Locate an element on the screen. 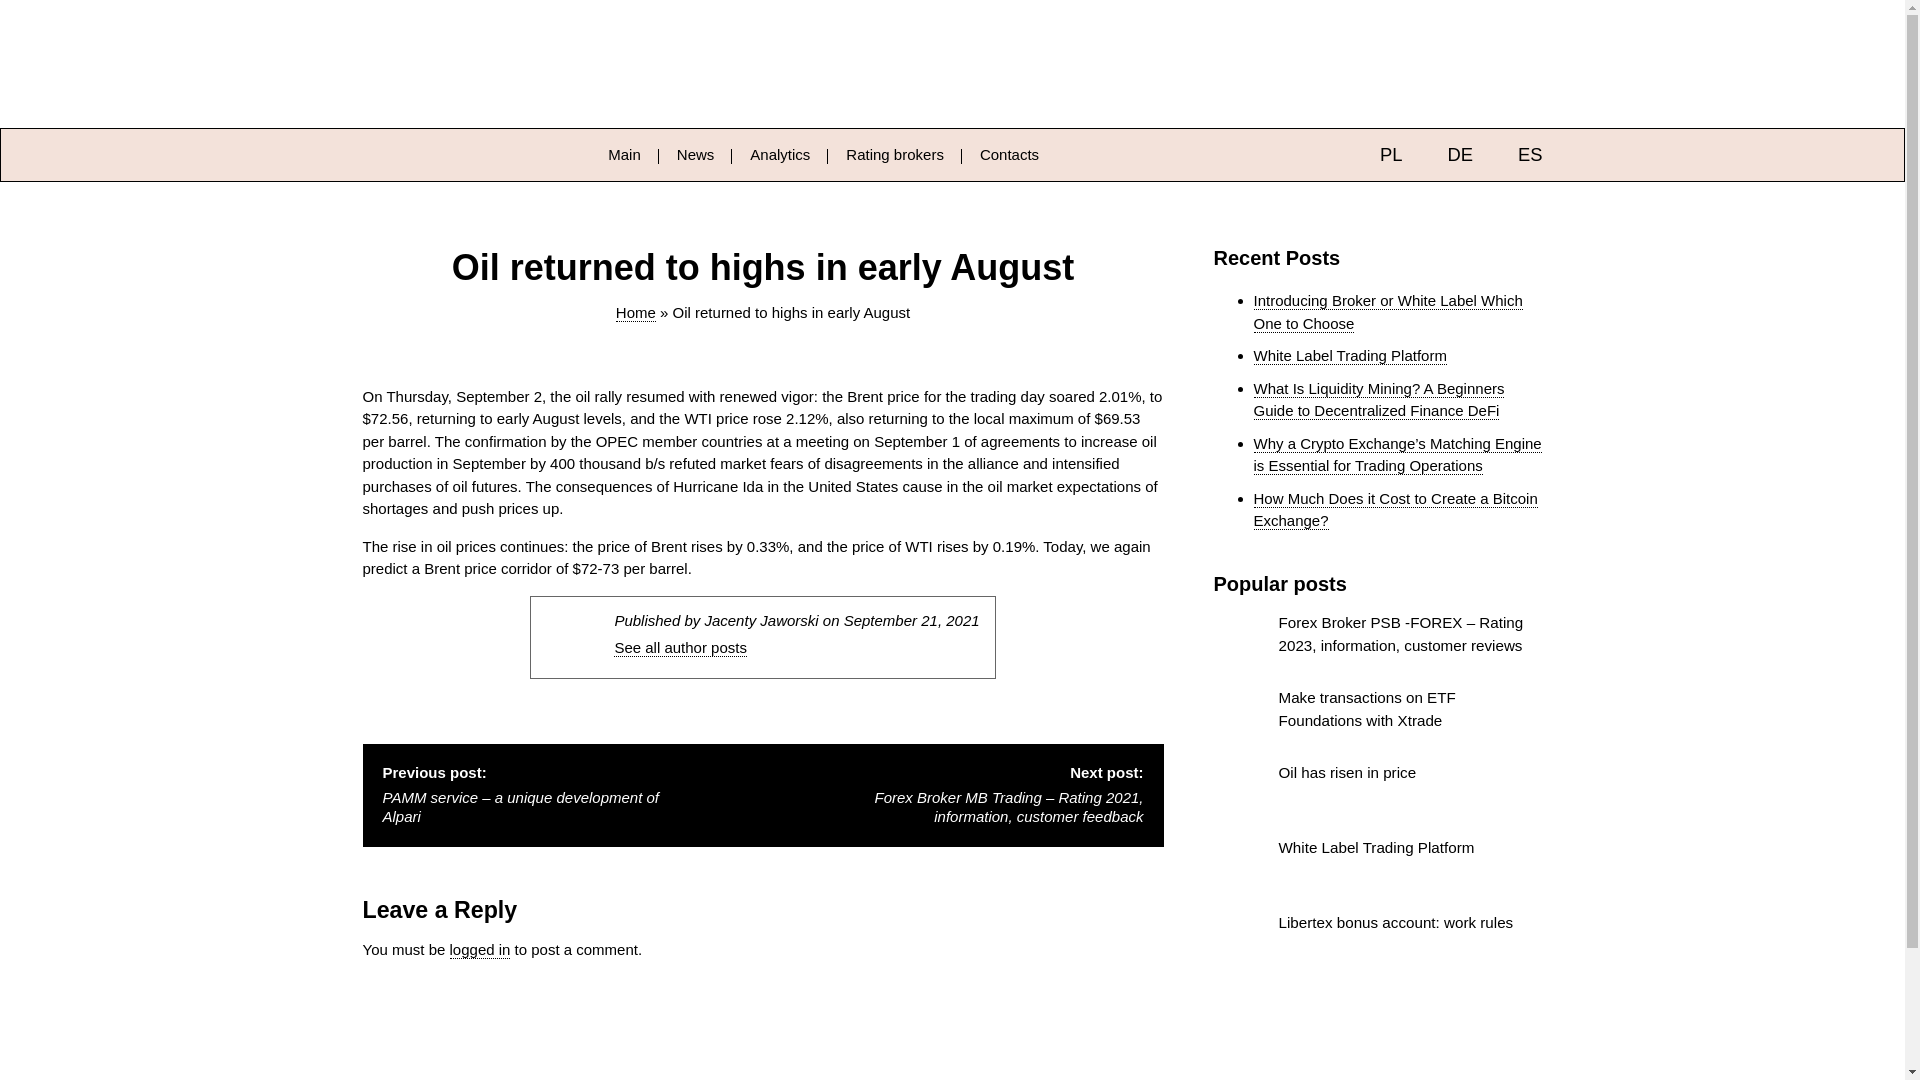  Introducing Broker or White Label Which One to Choose is located at coordinates (1388, 312).